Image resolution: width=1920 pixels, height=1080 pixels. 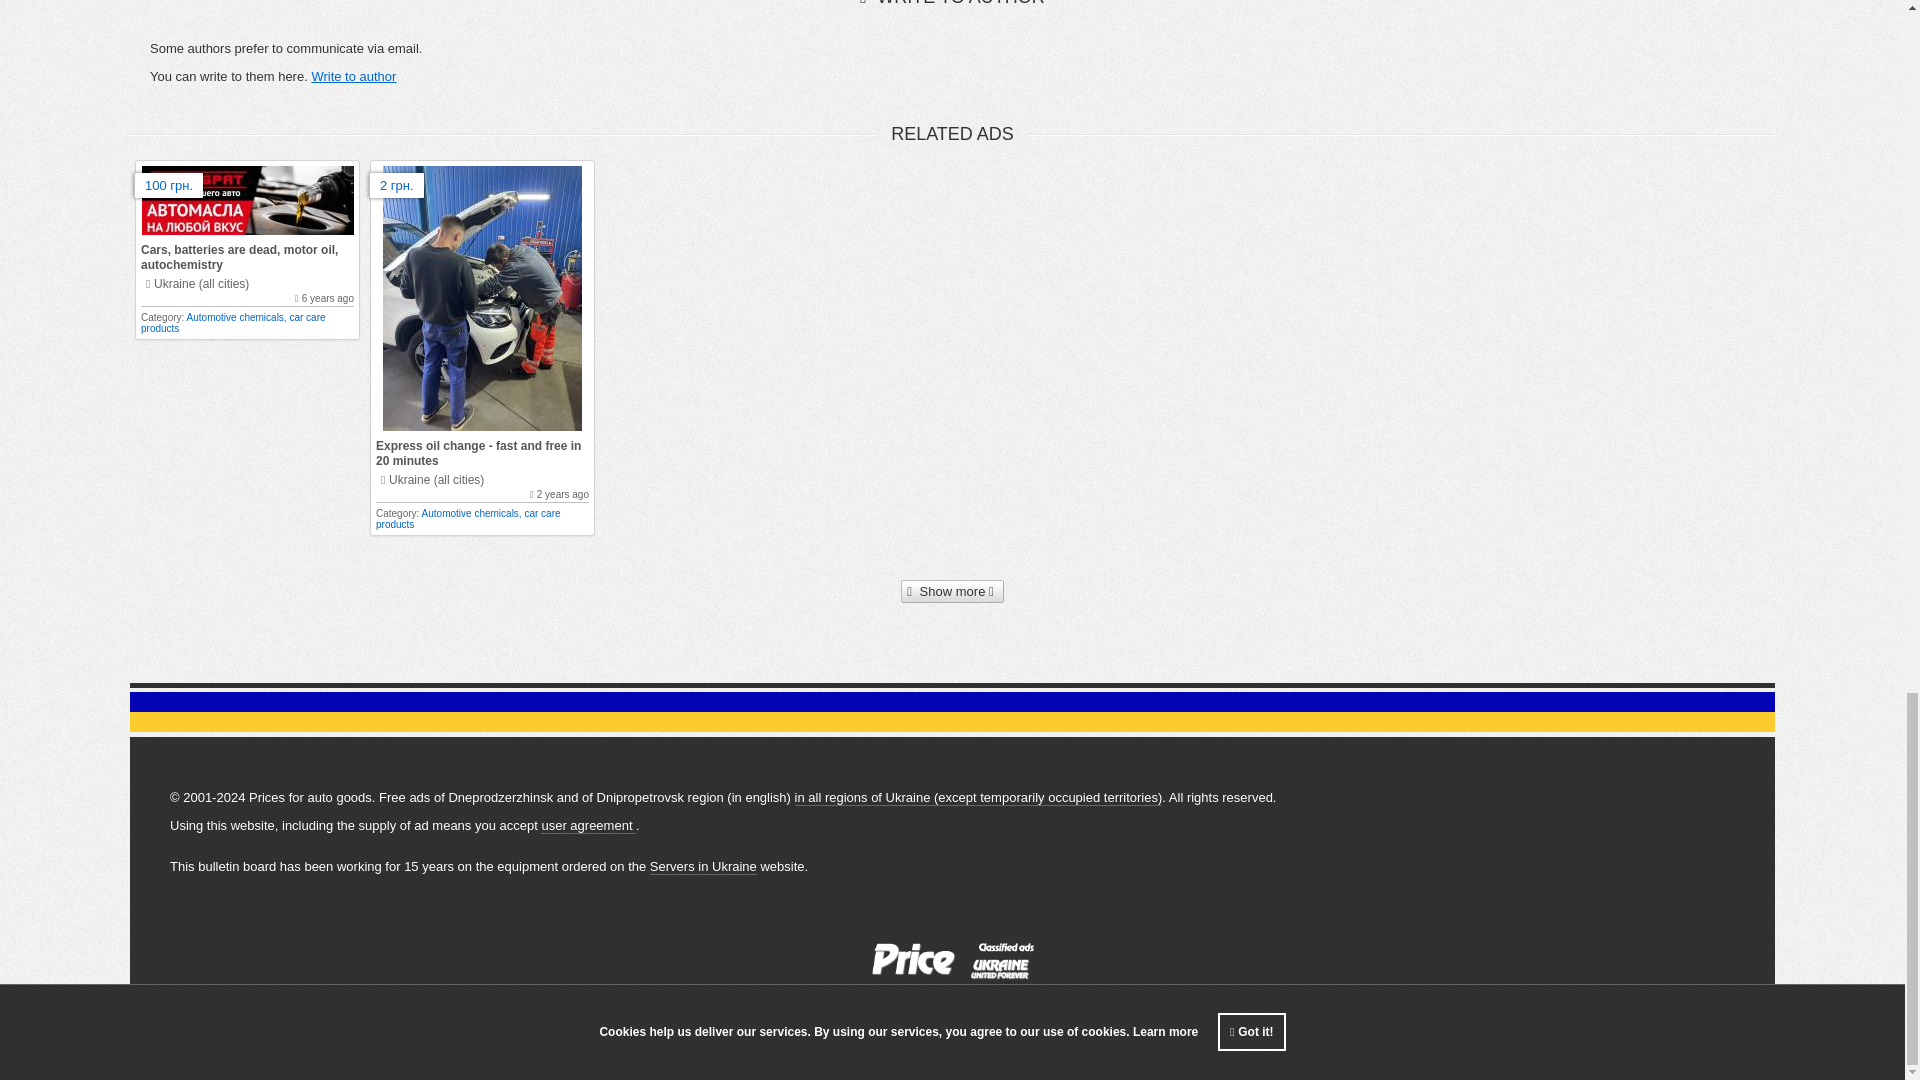 I want to click on Cars, batteries are dead, motor oil, autochemistry, so click(x=238, y=258).